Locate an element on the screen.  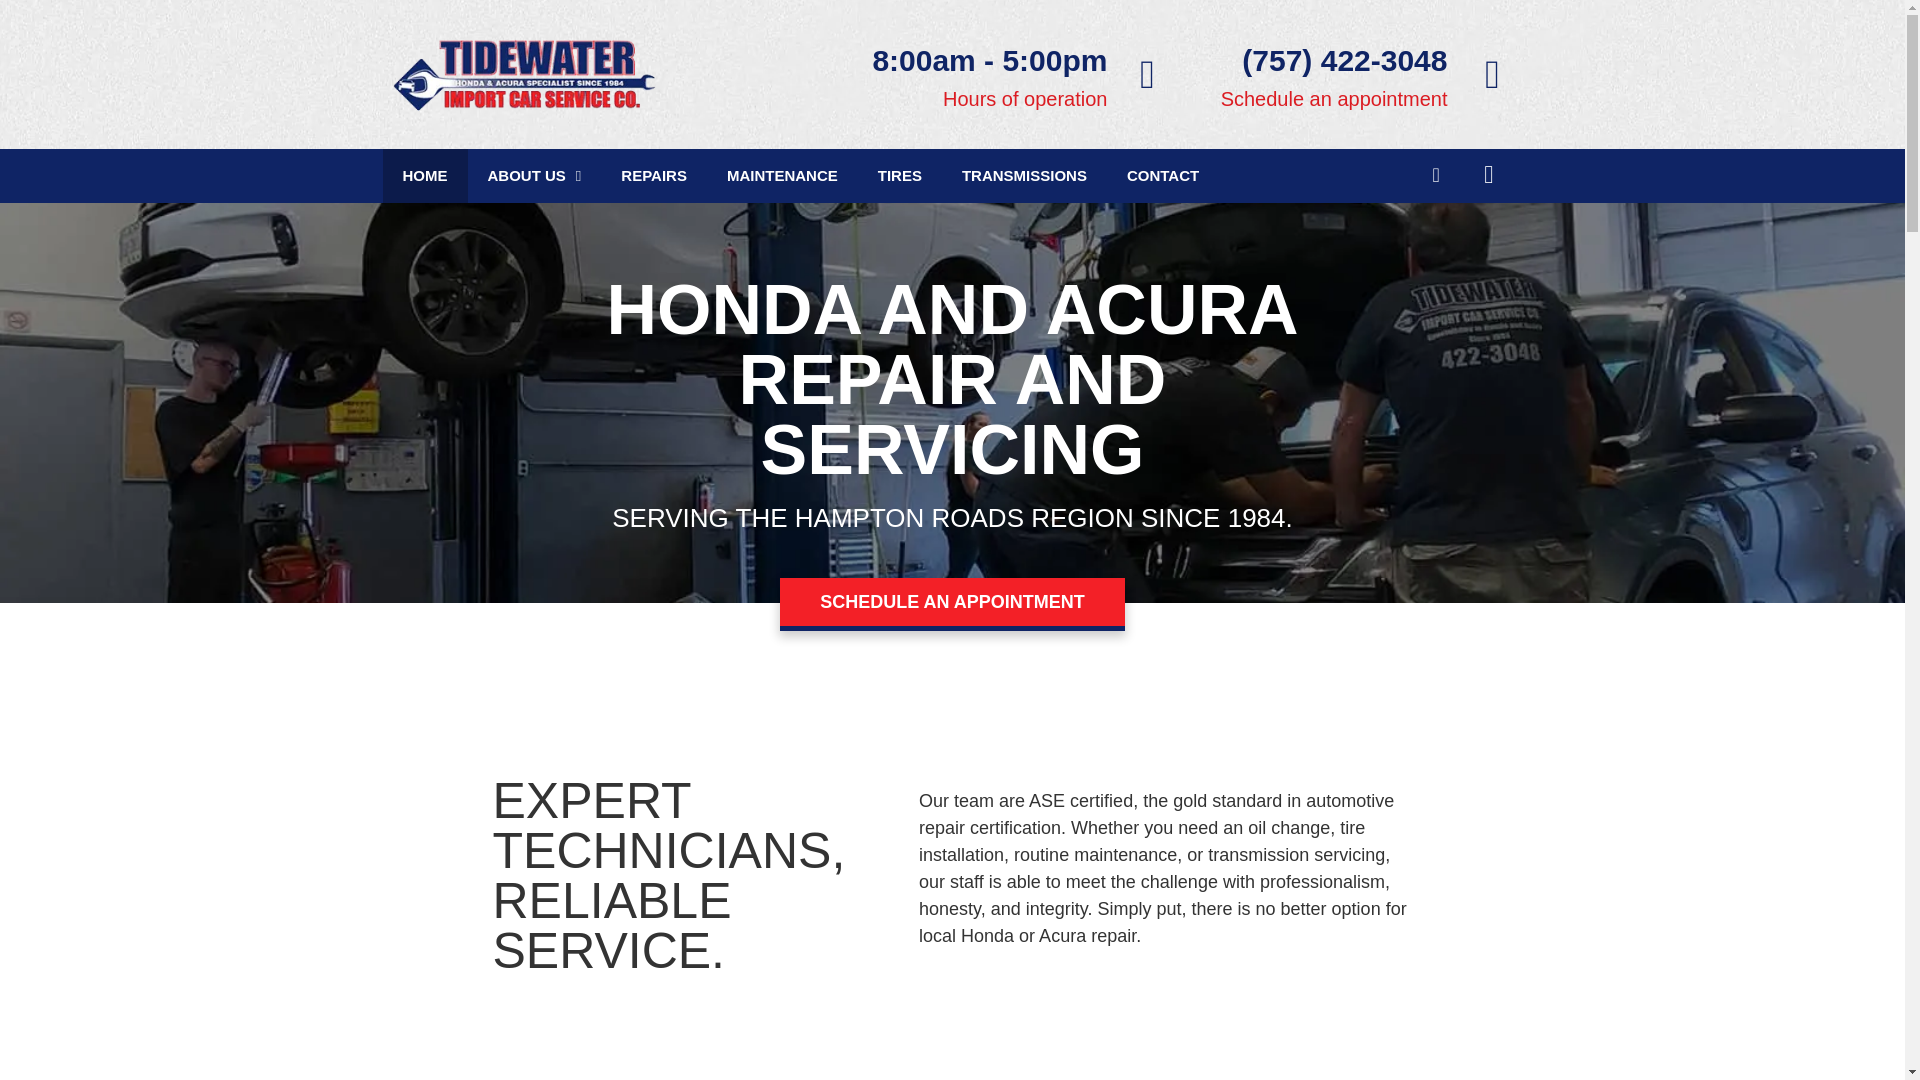
SCHEDULE AN APPOINTMENT is located at coordinates (952, 604).